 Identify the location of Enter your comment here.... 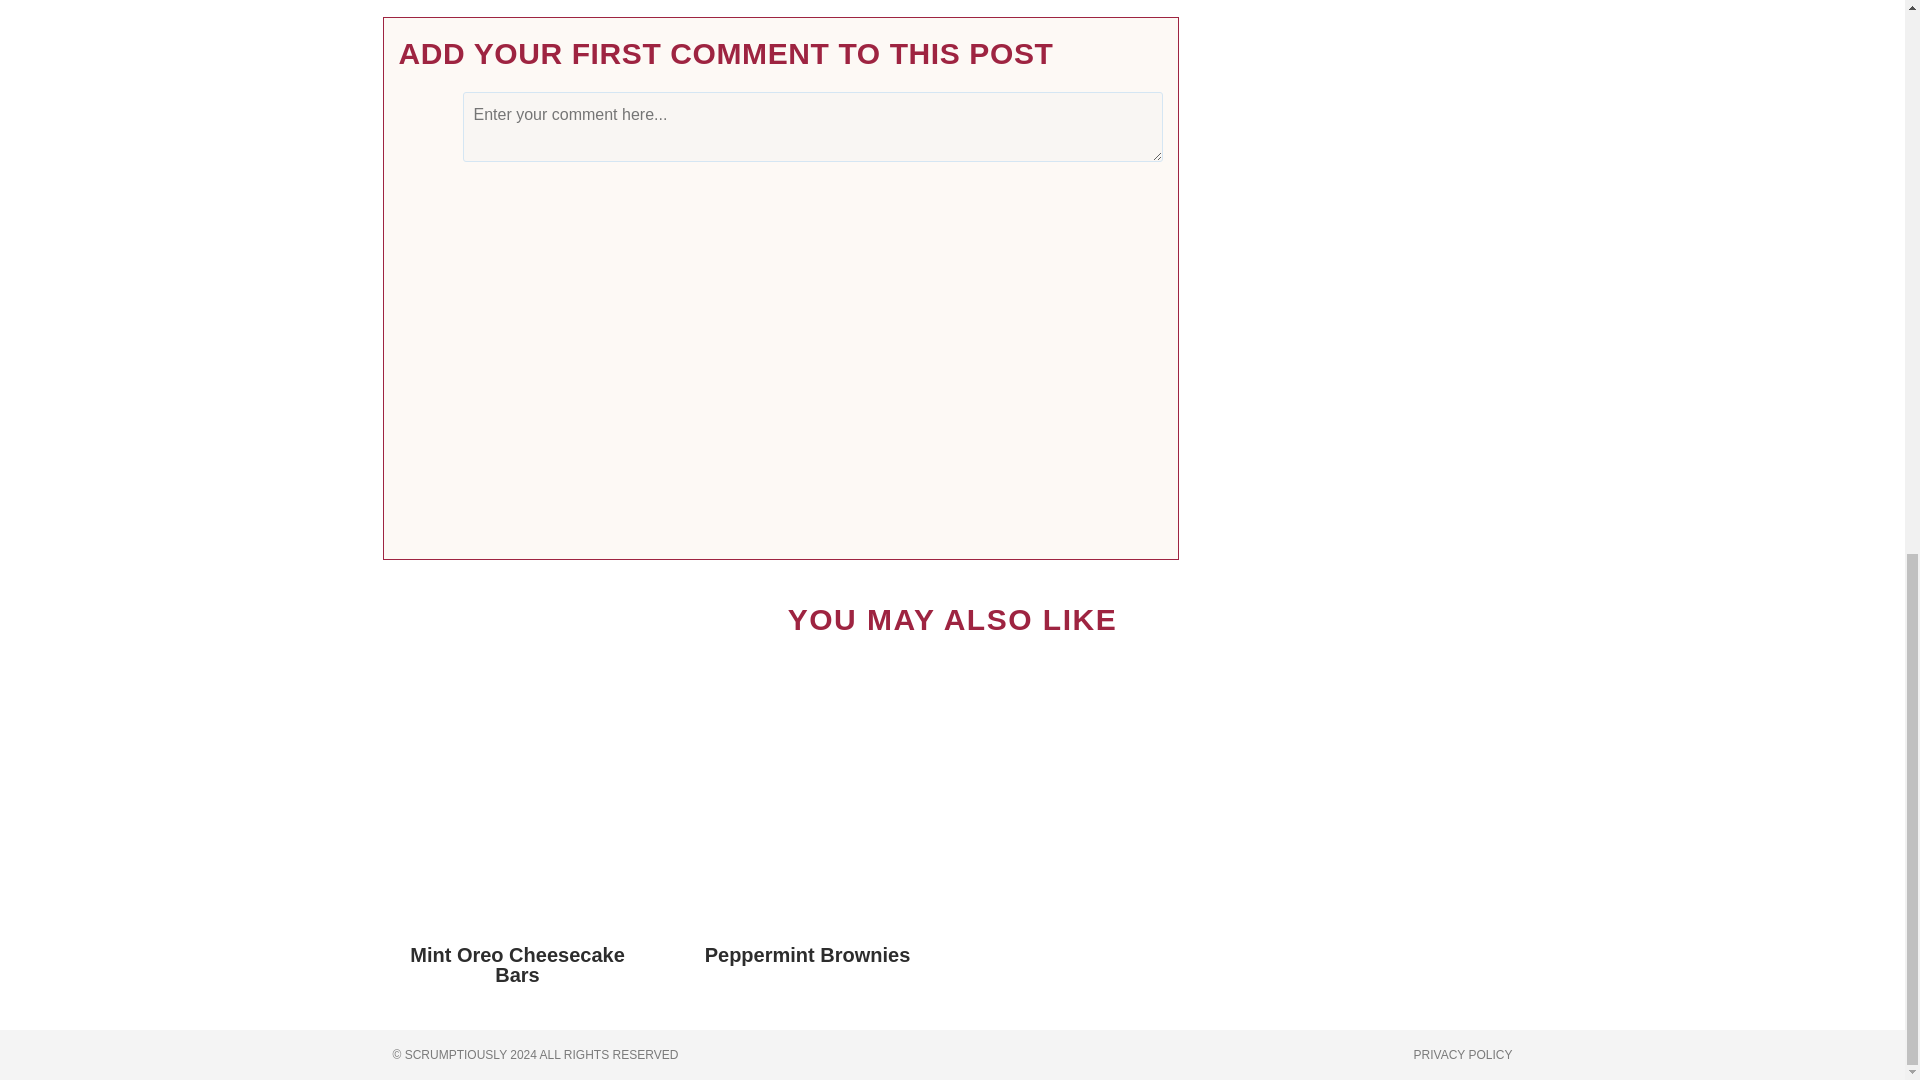
(812, 126).